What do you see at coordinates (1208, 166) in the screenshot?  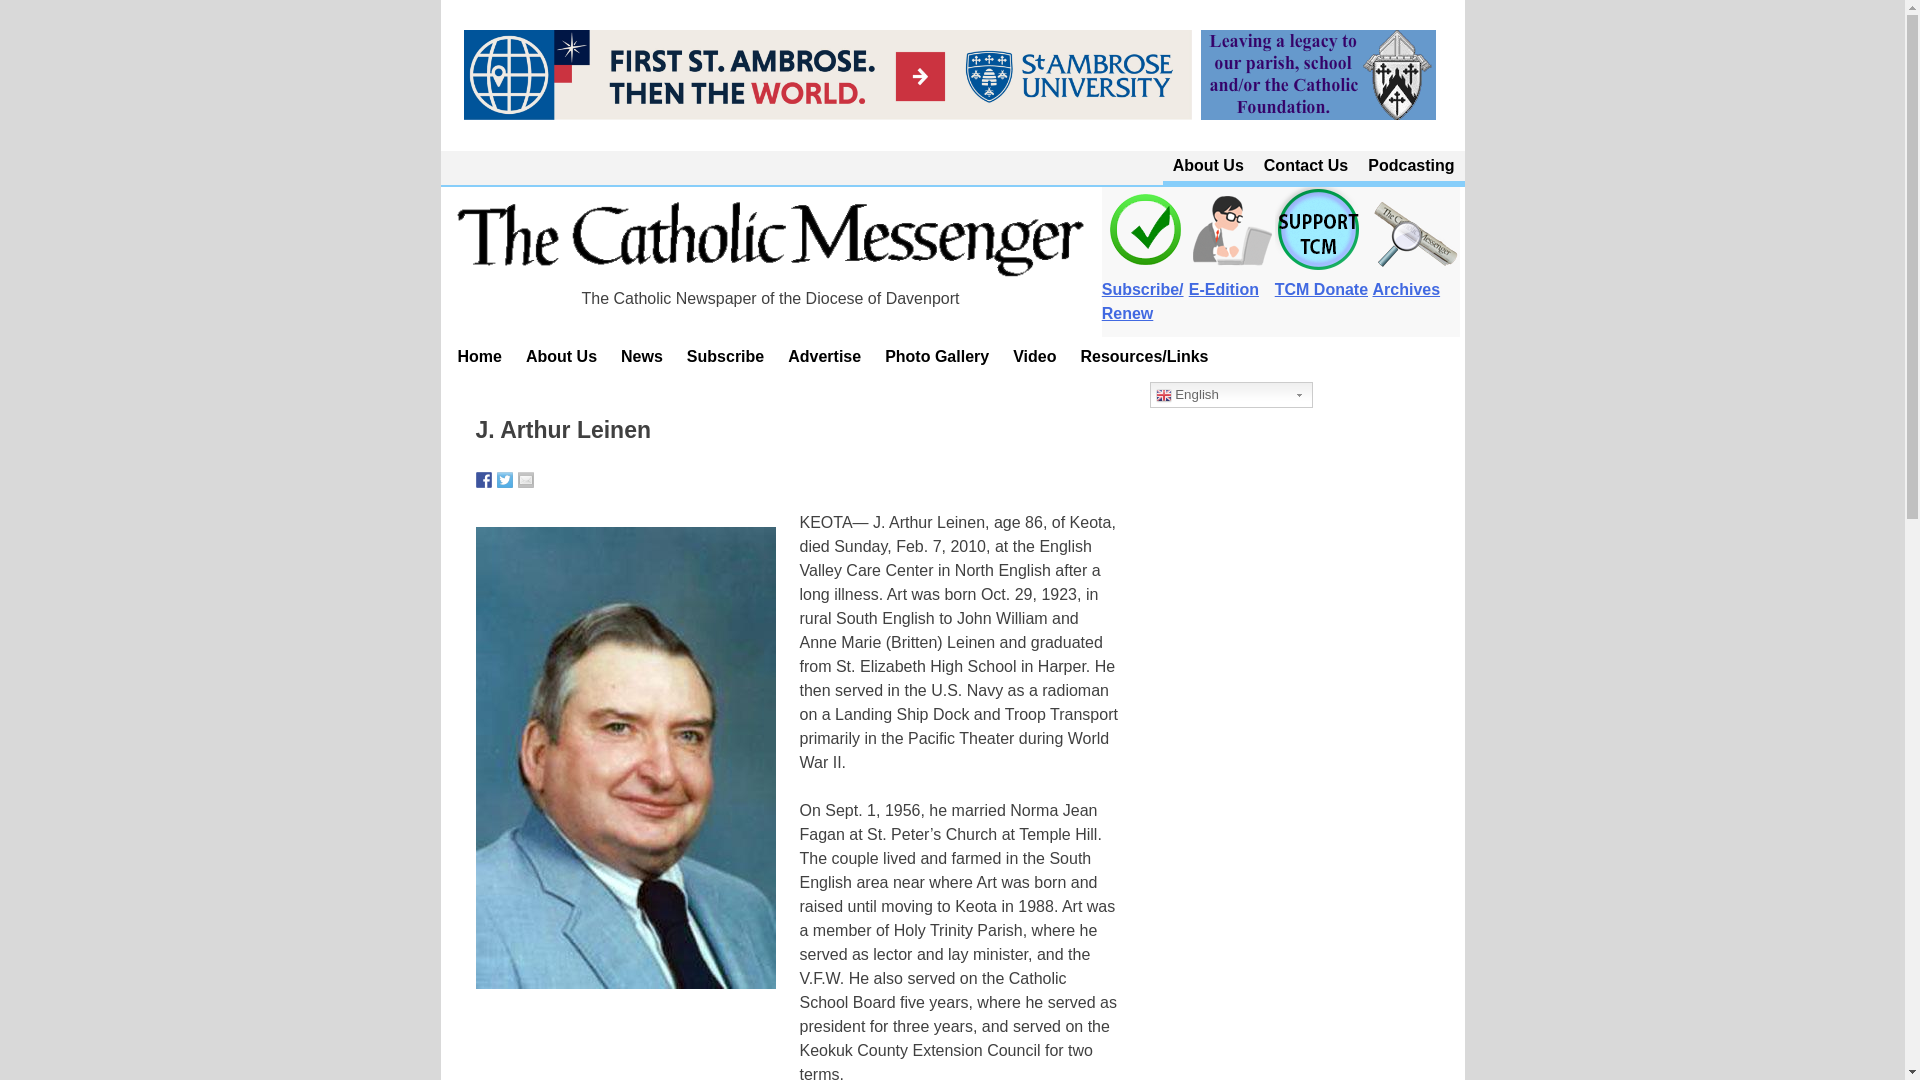 I see `About Us` at bounding box center [1208, 166].